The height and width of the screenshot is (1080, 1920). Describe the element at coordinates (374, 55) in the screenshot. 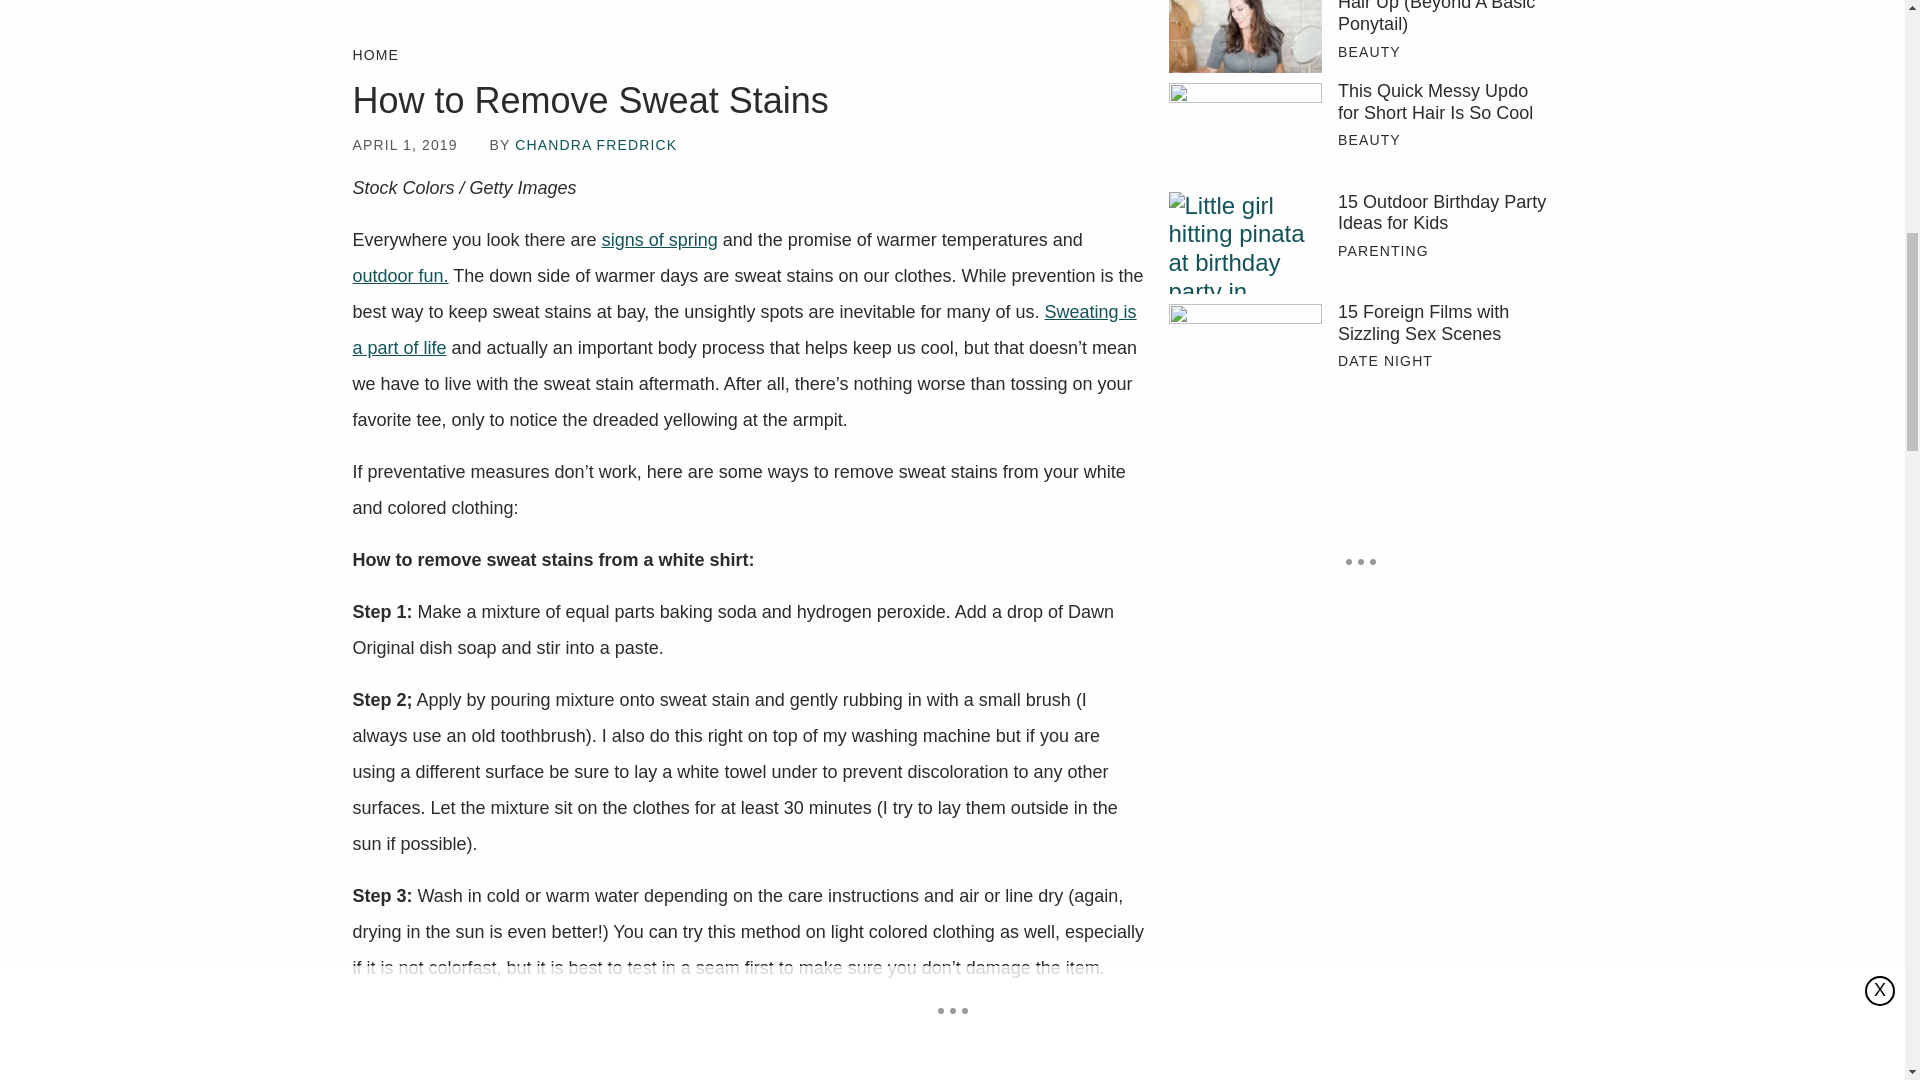

I see `HOME` at that location.